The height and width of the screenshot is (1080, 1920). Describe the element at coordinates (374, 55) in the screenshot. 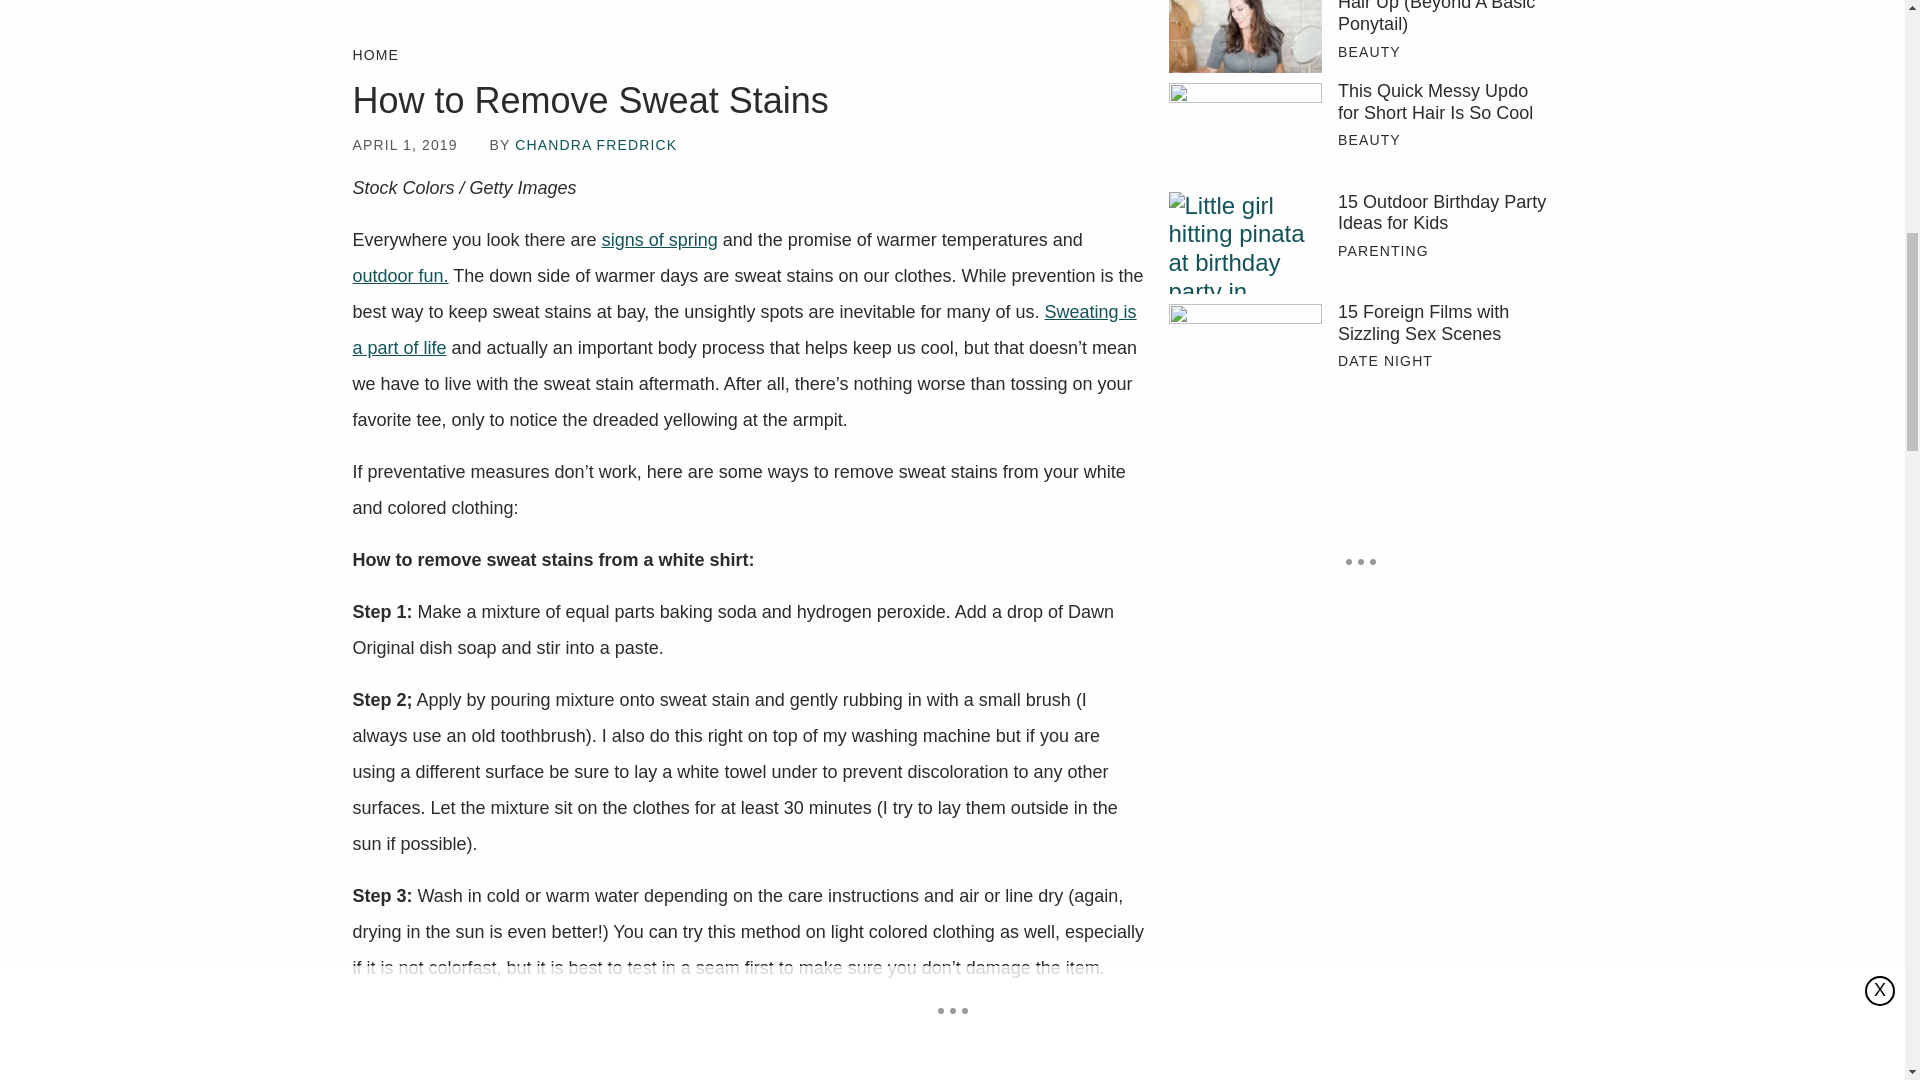

I see `HOME` at that location.